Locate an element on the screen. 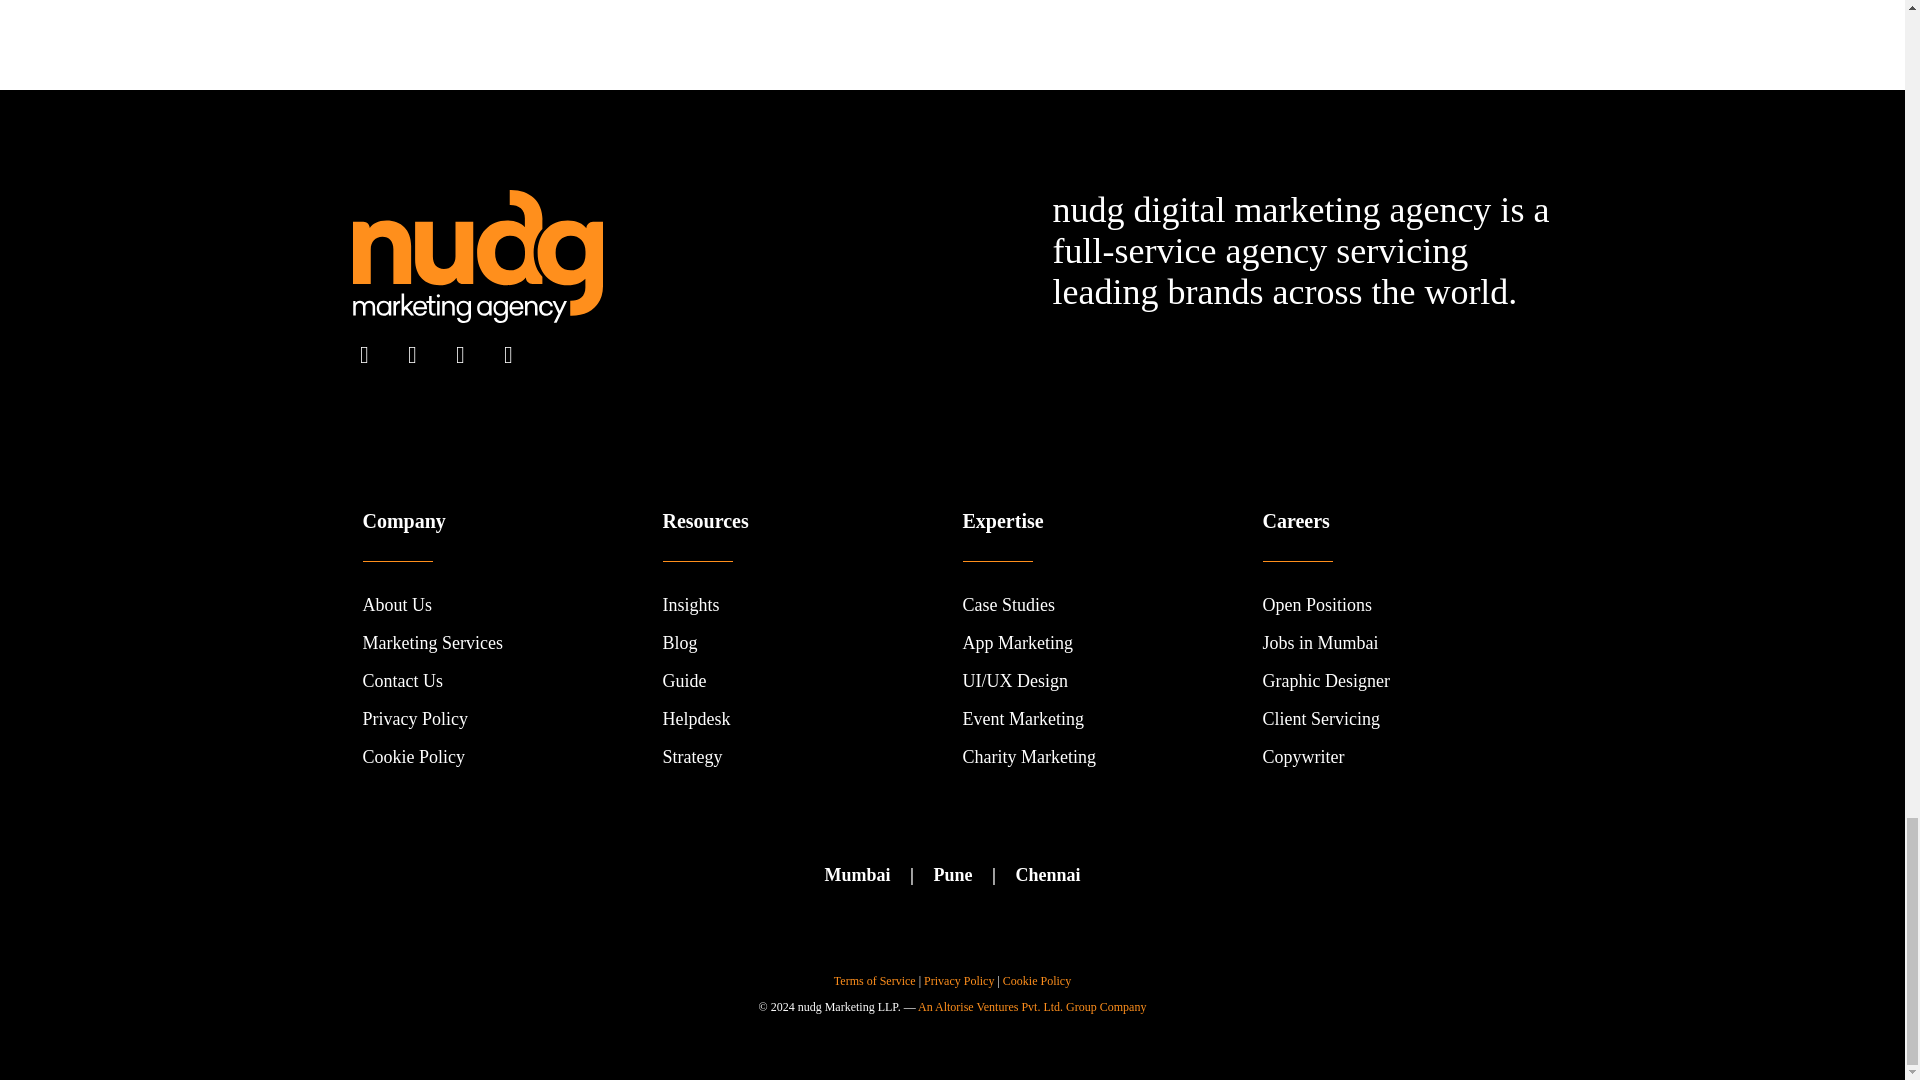 This screenshot has height=1080, width=1920. Cookie Policy is located at coordinates (413, 757).